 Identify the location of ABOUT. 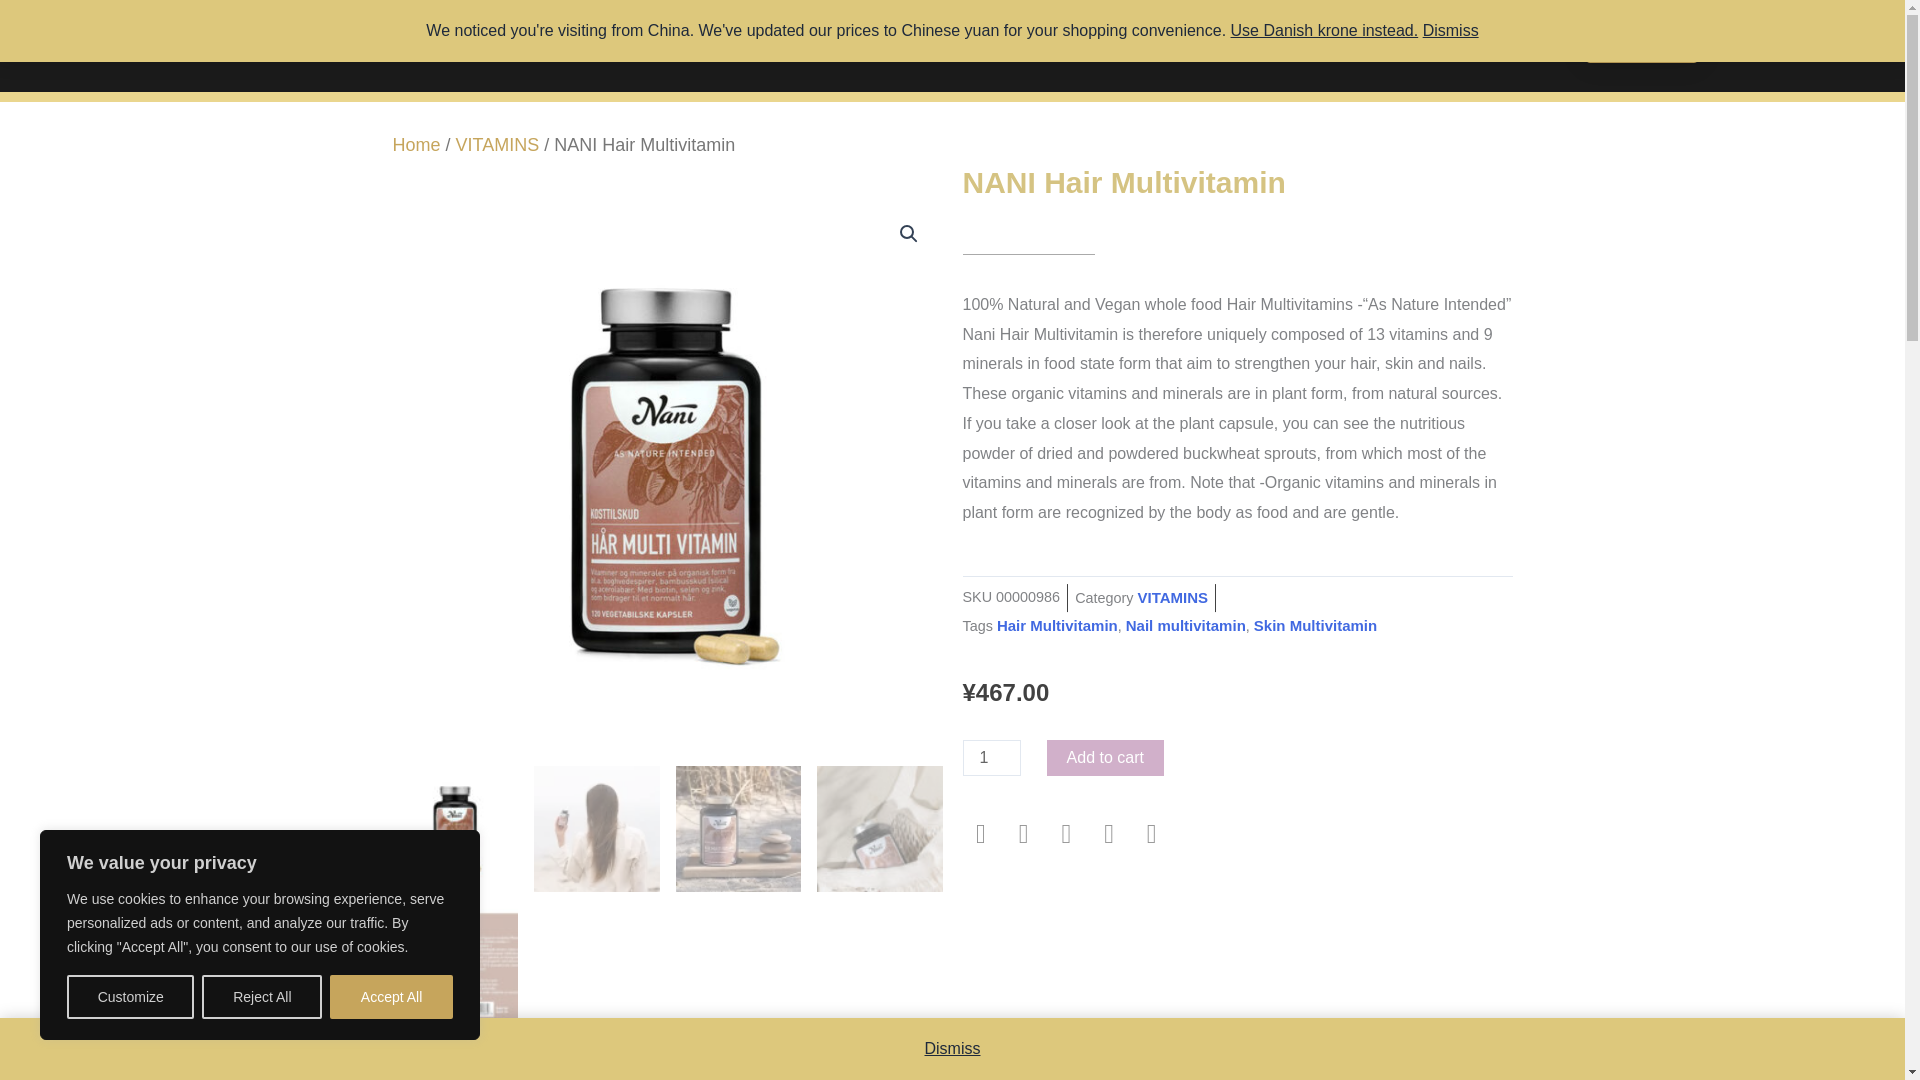
(1140, 46).